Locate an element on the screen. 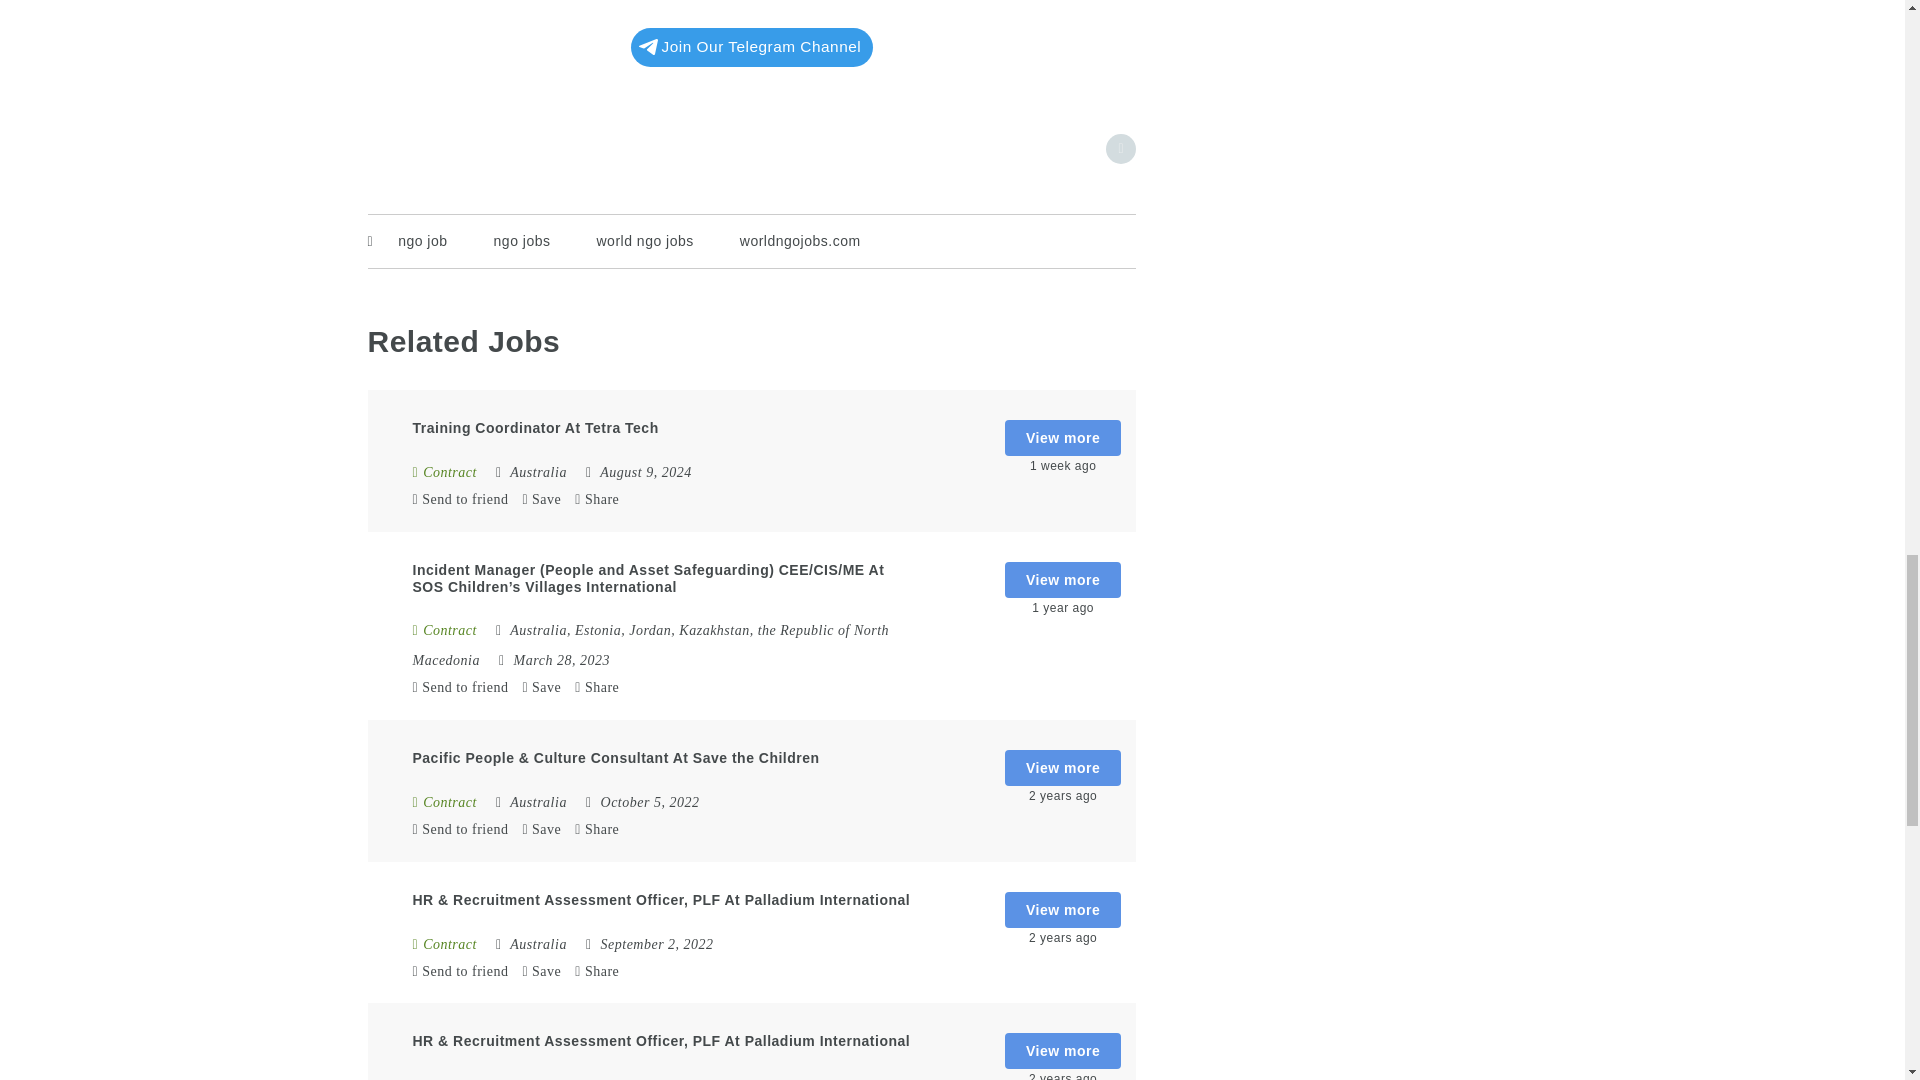 The height and width of the screenshot is (1080, 1920). Contract is located at coordinates (444, 630).